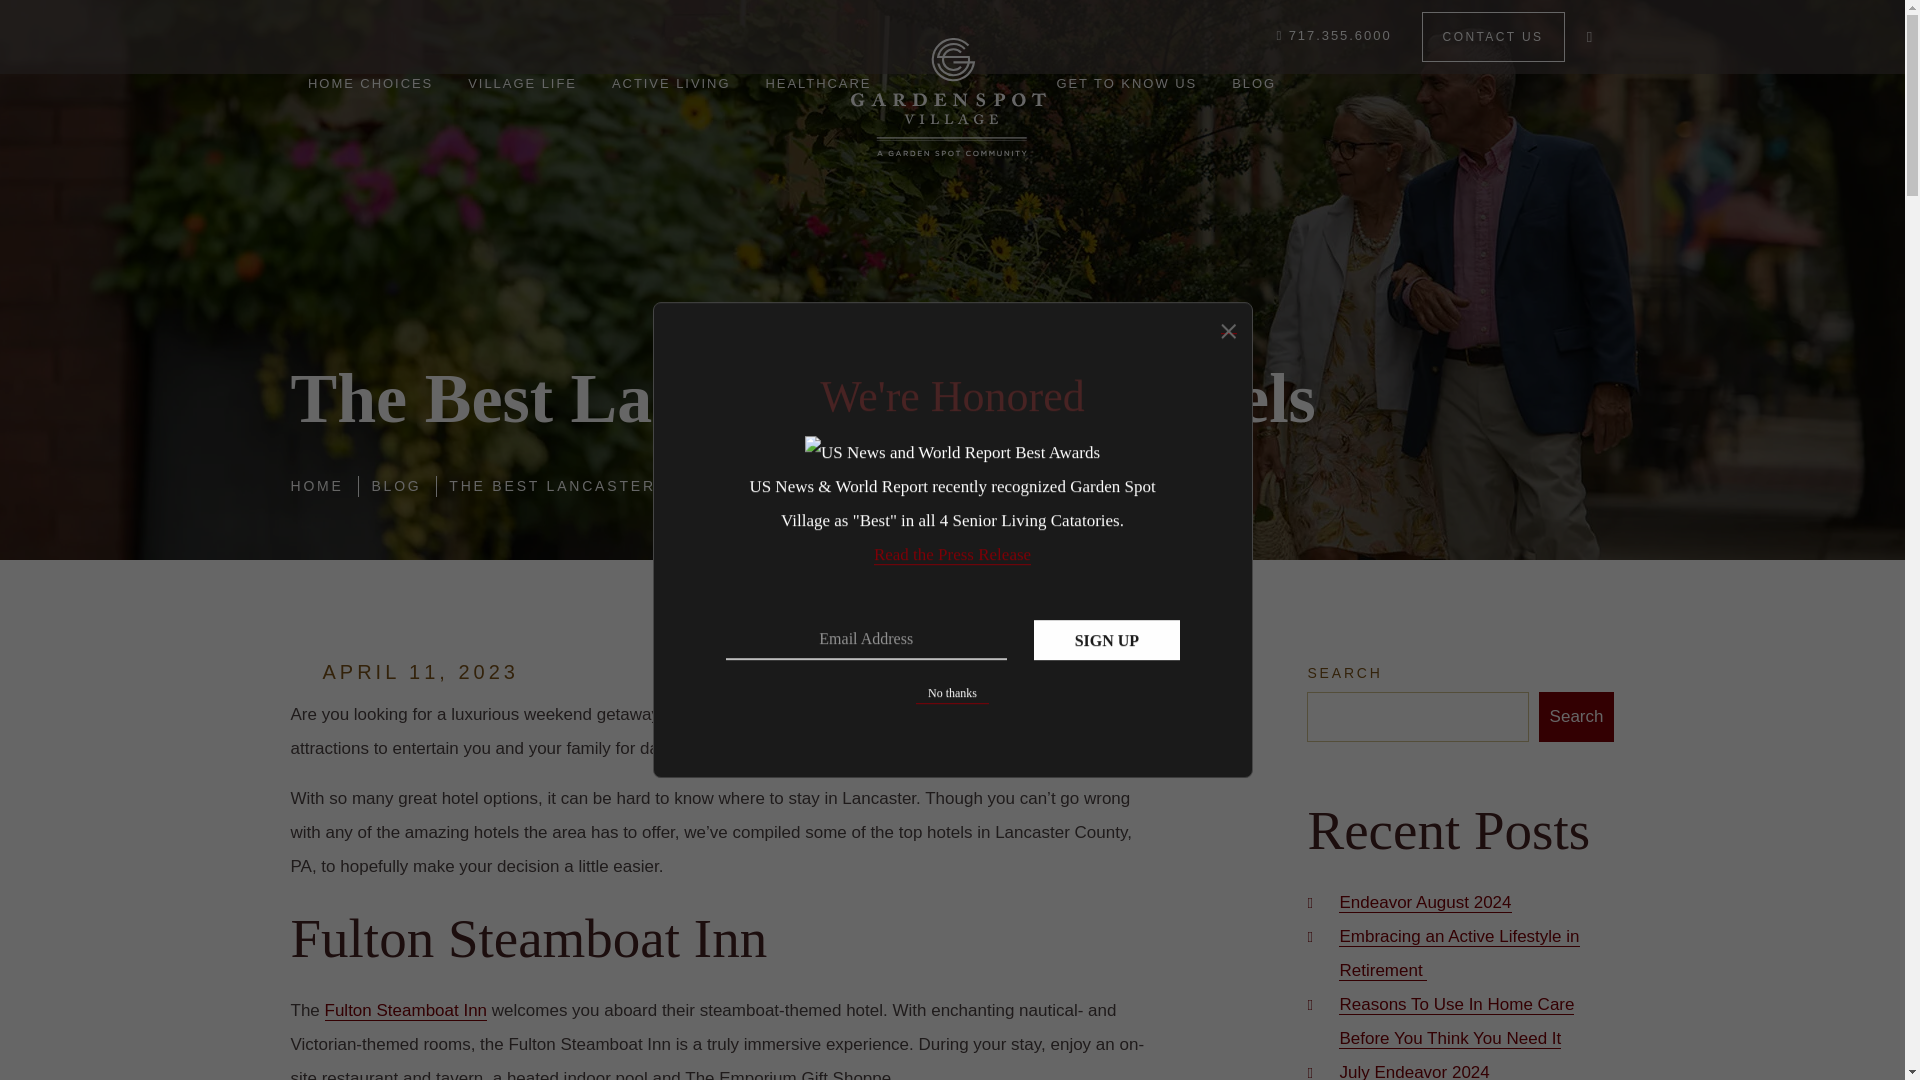  What do you see at coordinates (1228, 325) in the screenshot?
I see `Close` at bounding box center [1228, 325].